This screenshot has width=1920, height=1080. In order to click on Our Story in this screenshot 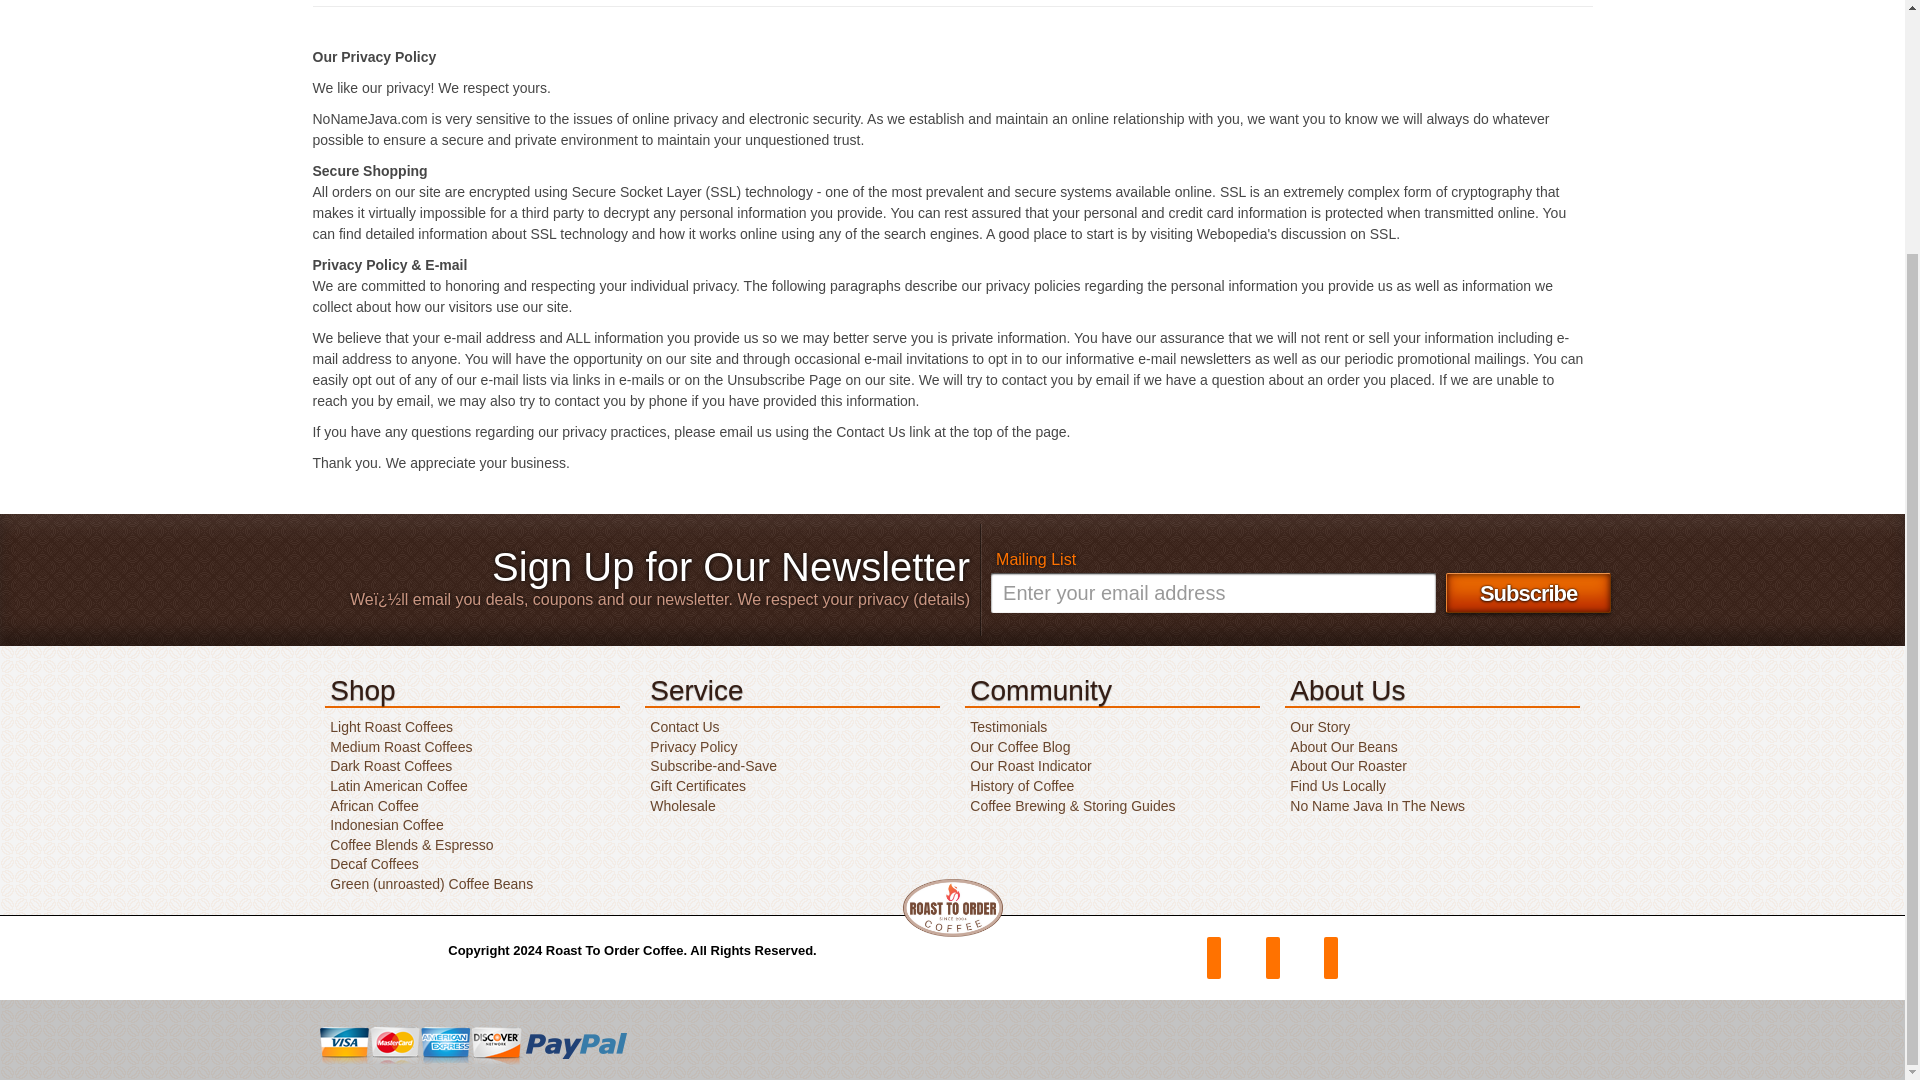, I will do `click(1316, 727)`.